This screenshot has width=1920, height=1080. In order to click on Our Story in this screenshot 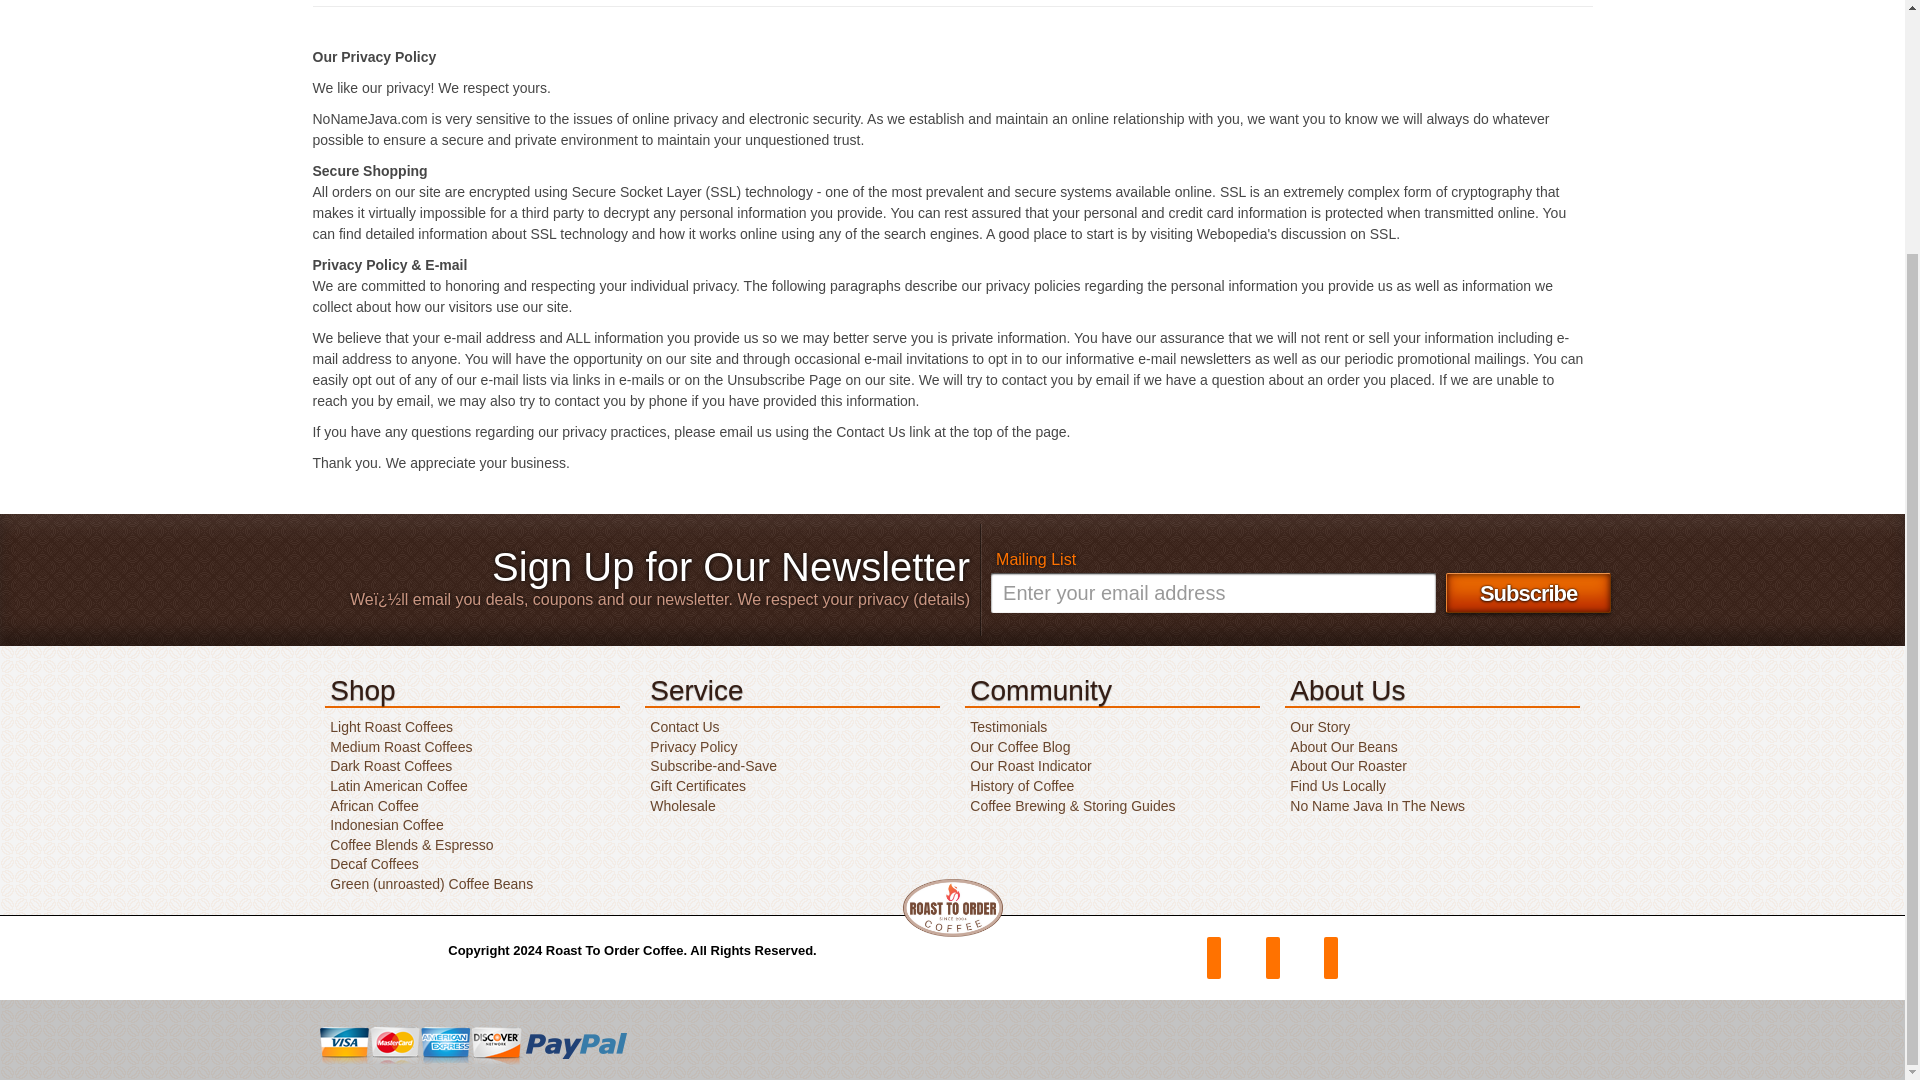, I will do `click(1316, 727)`.